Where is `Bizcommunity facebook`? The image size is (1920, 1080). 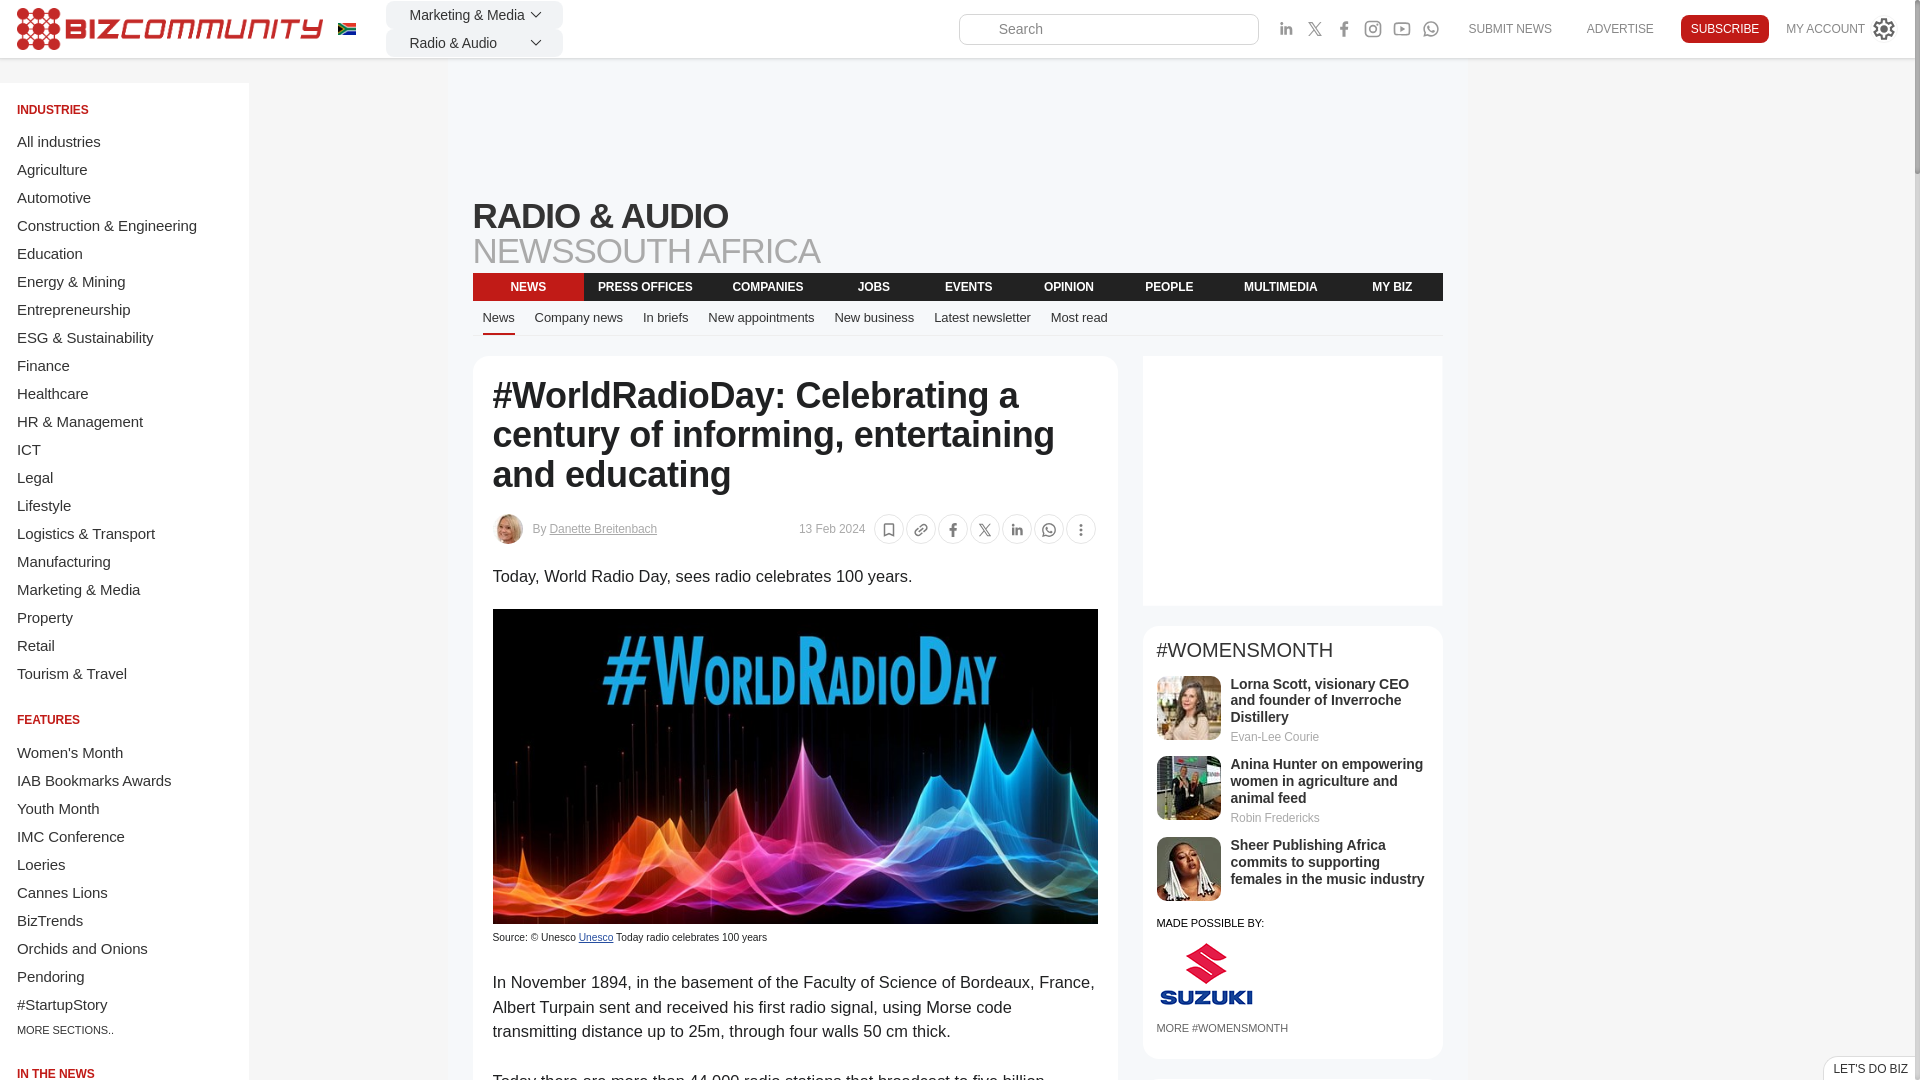 Bizcommunity facebook is located at coordinates (1344, 29).